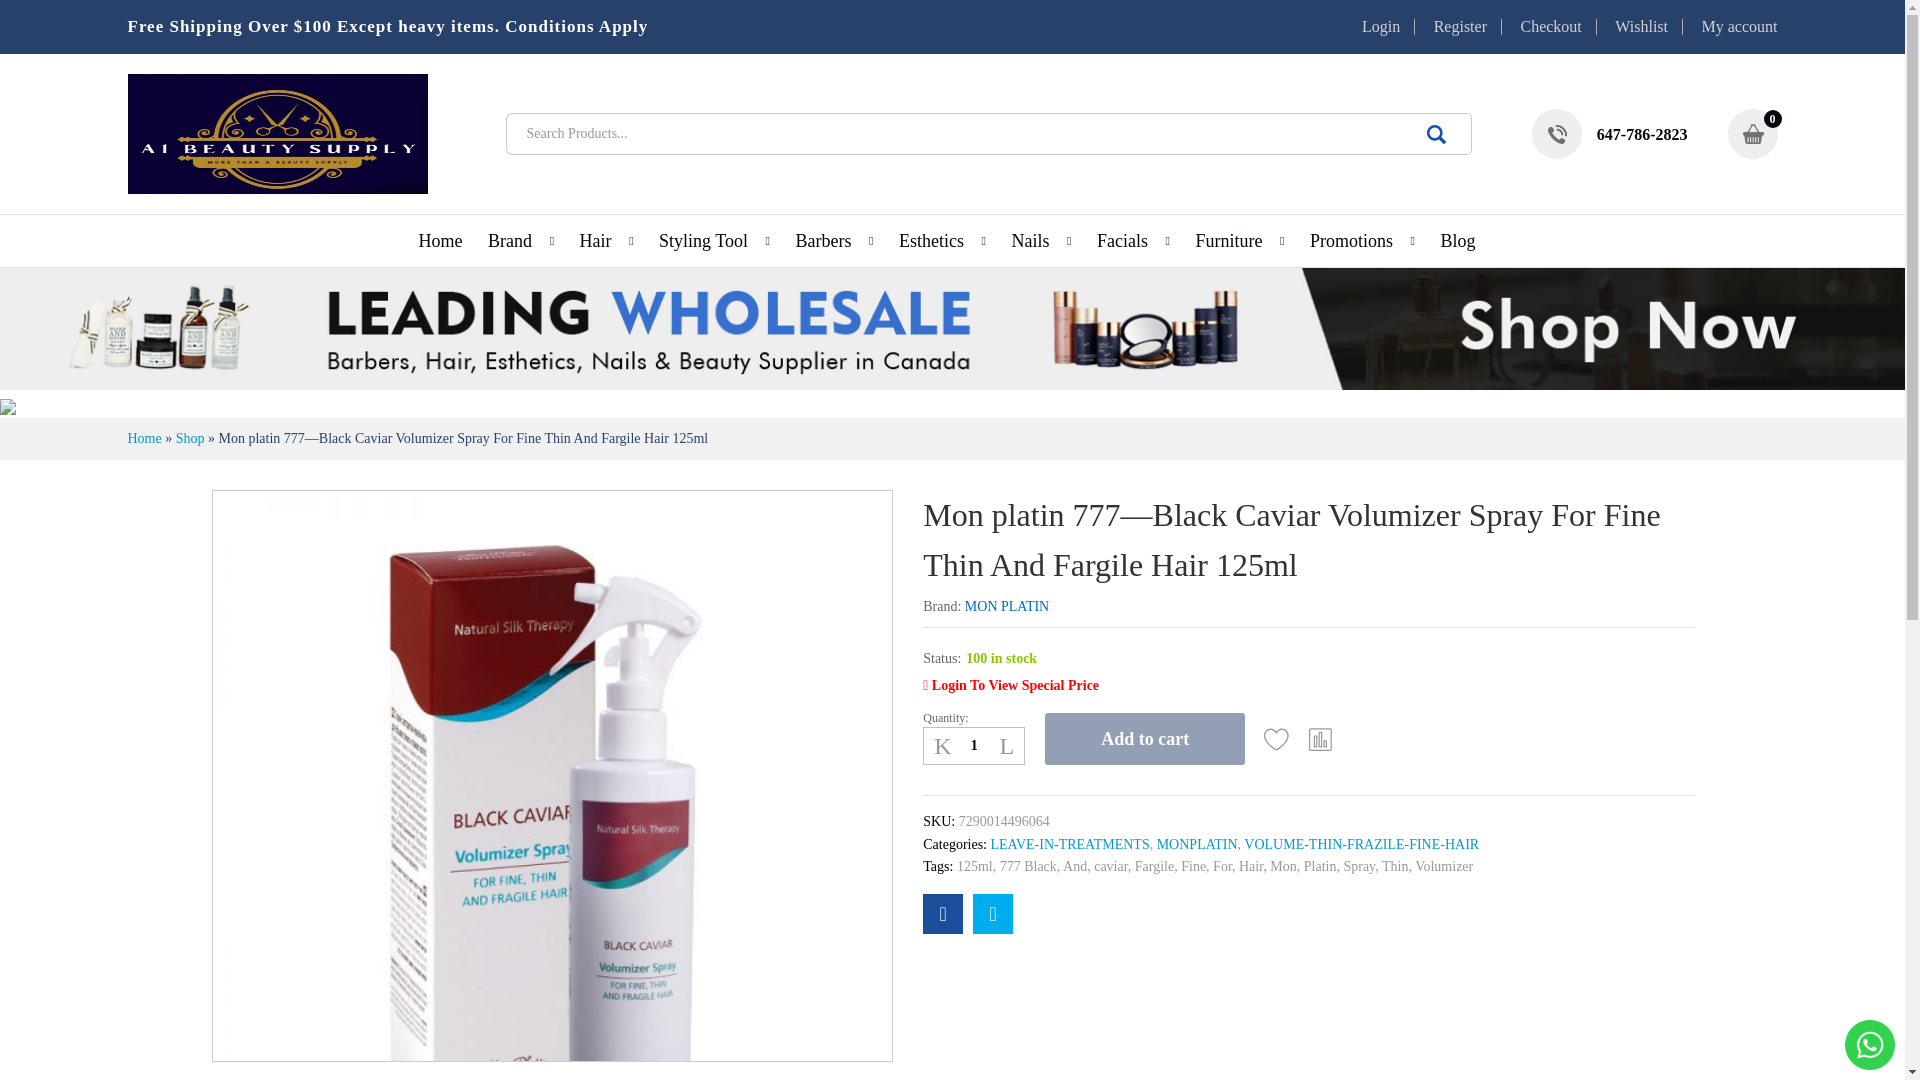  Describe the element at coordinates (1739, 26) in the screenshot. I see `My account` at that location.